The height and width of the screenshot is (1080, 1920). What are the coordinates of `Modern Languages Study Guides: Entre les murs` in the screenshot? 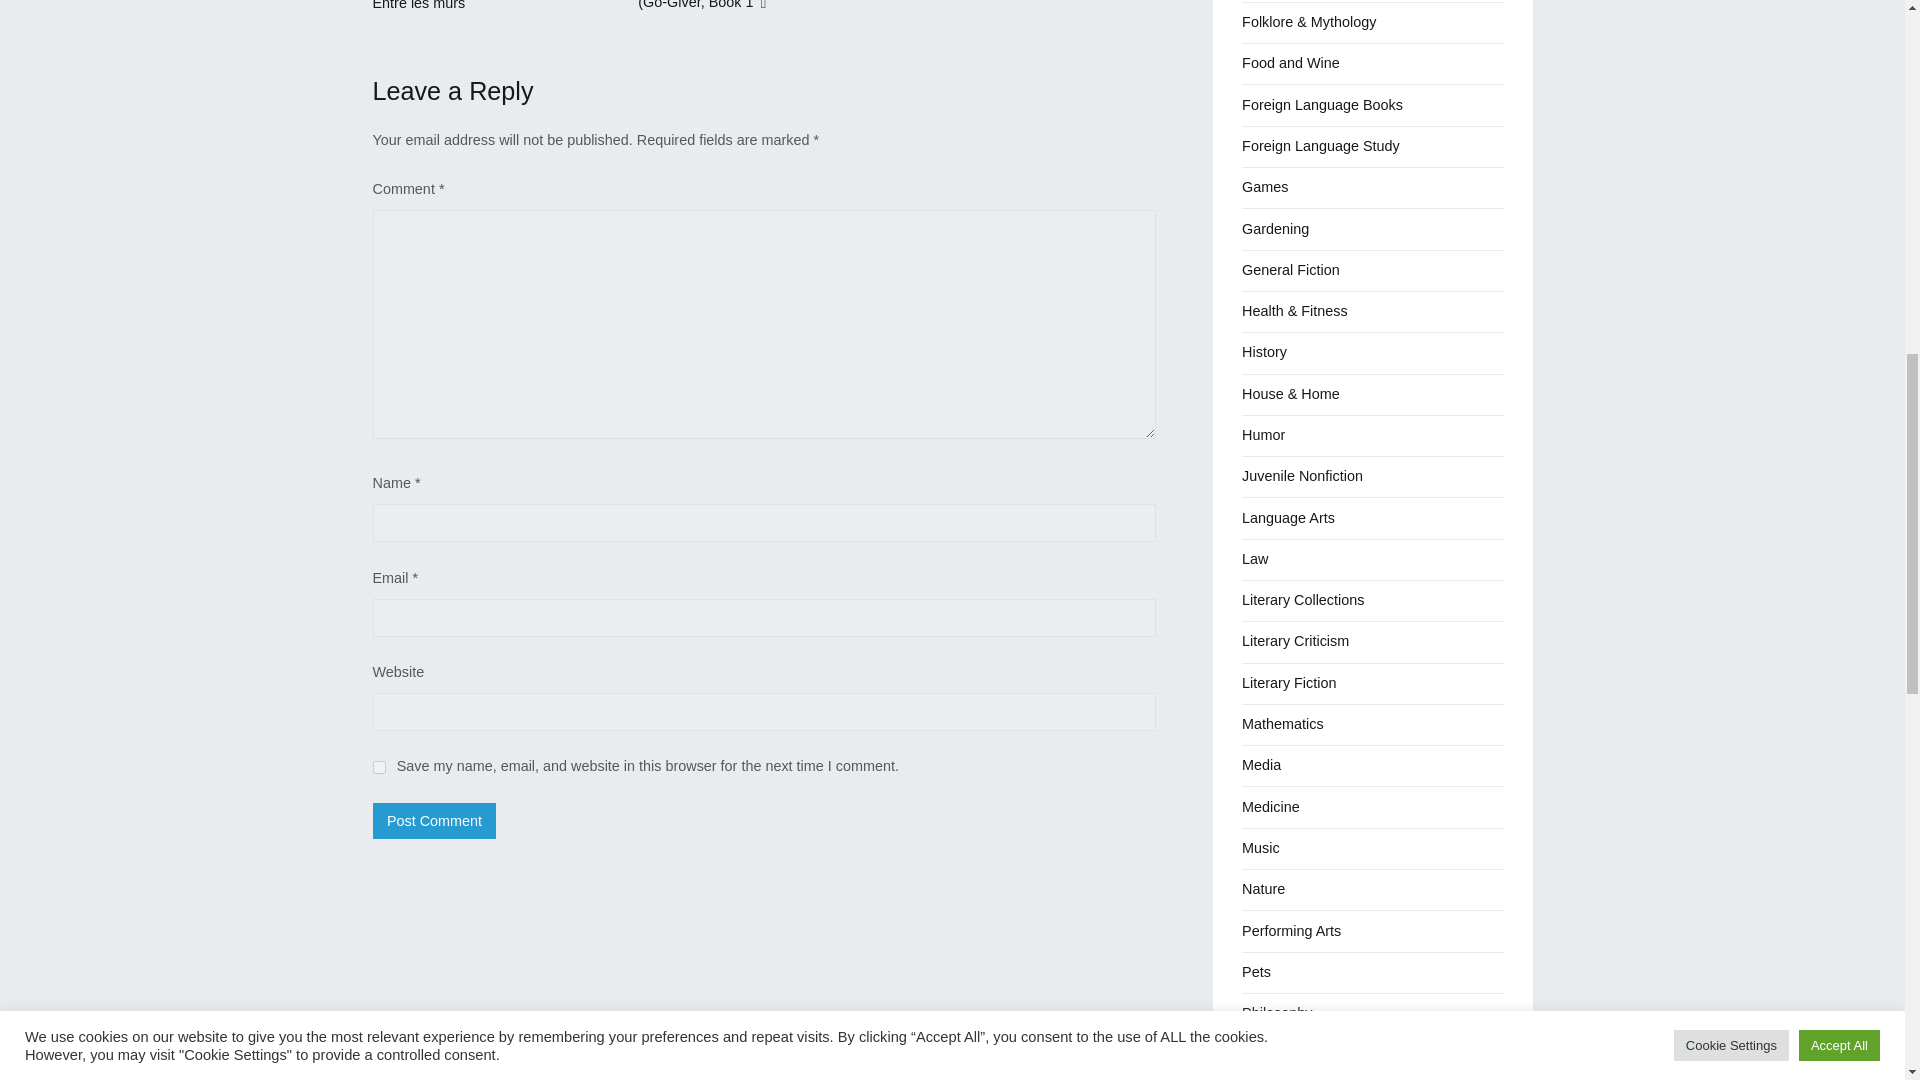 It's located at (487, 4).